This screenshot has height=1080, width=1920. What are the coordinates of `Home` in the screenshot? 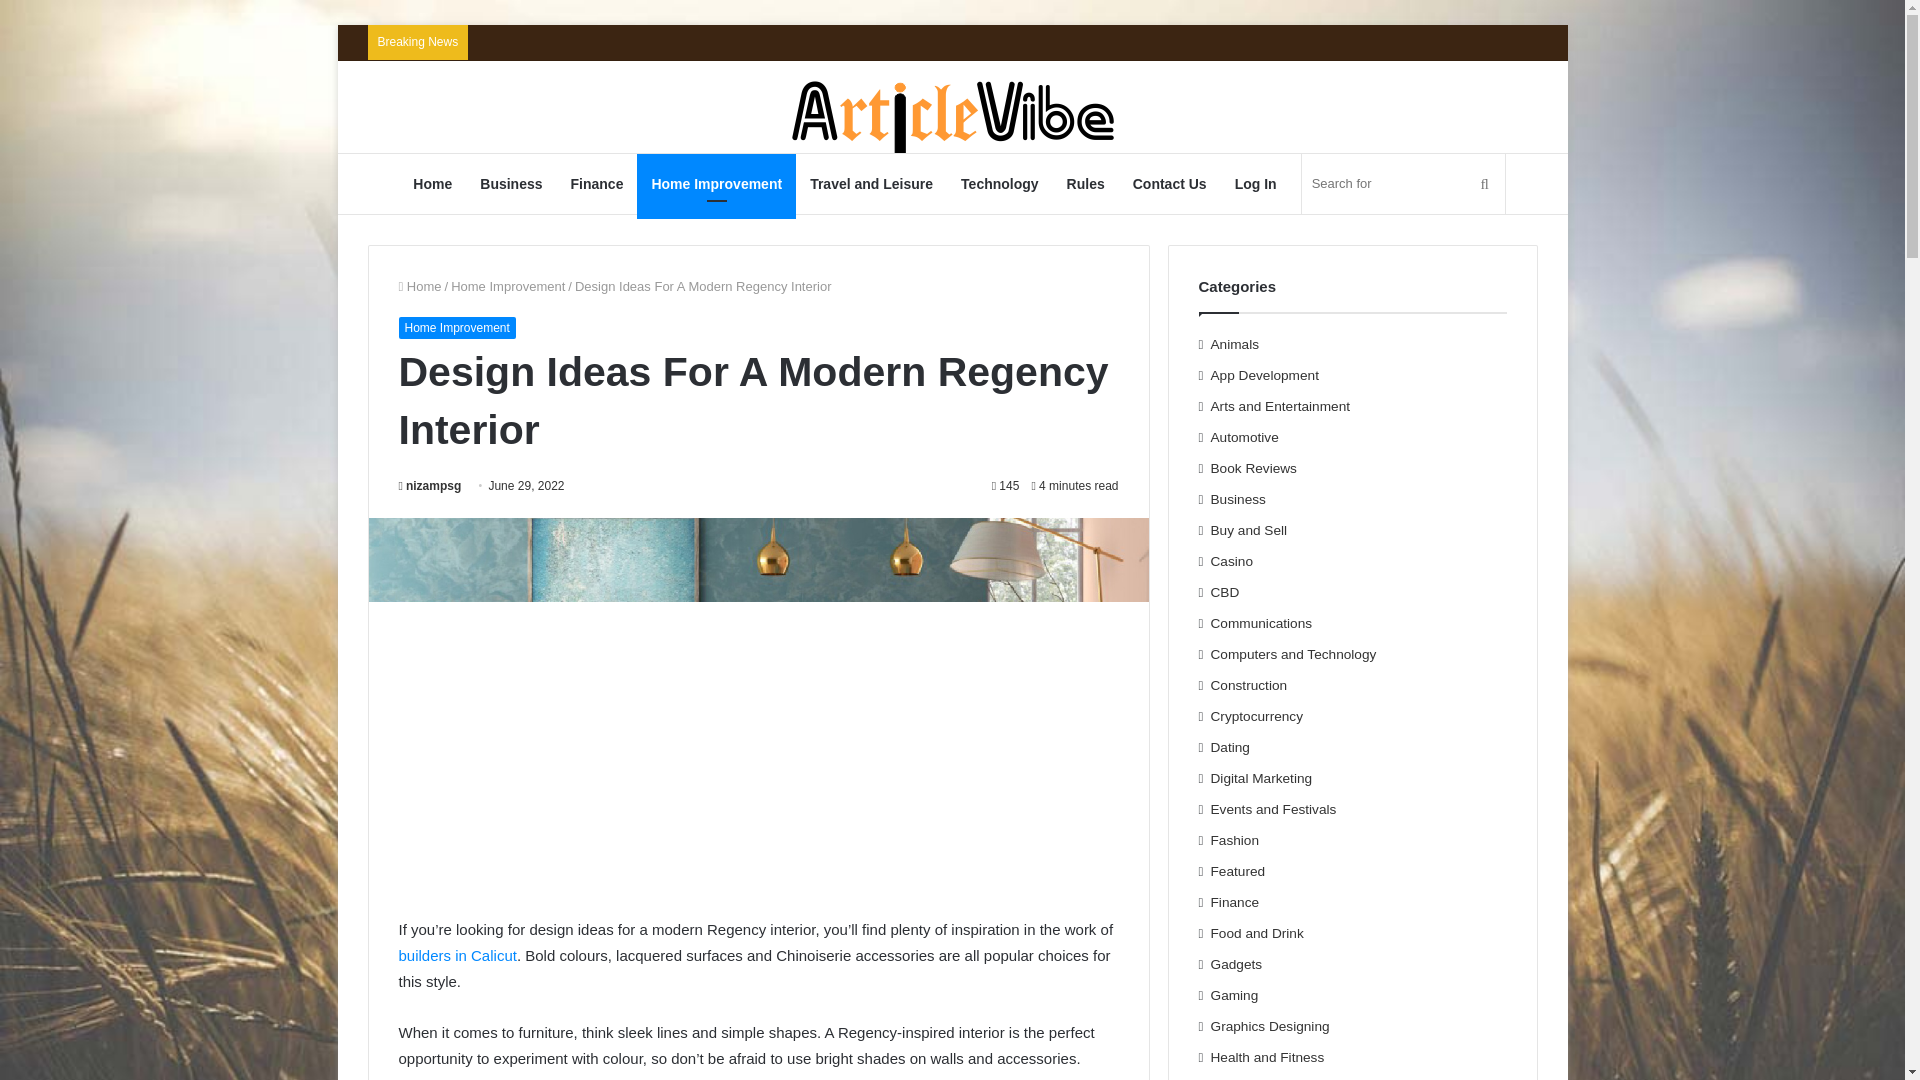 It's located at (419, 286).